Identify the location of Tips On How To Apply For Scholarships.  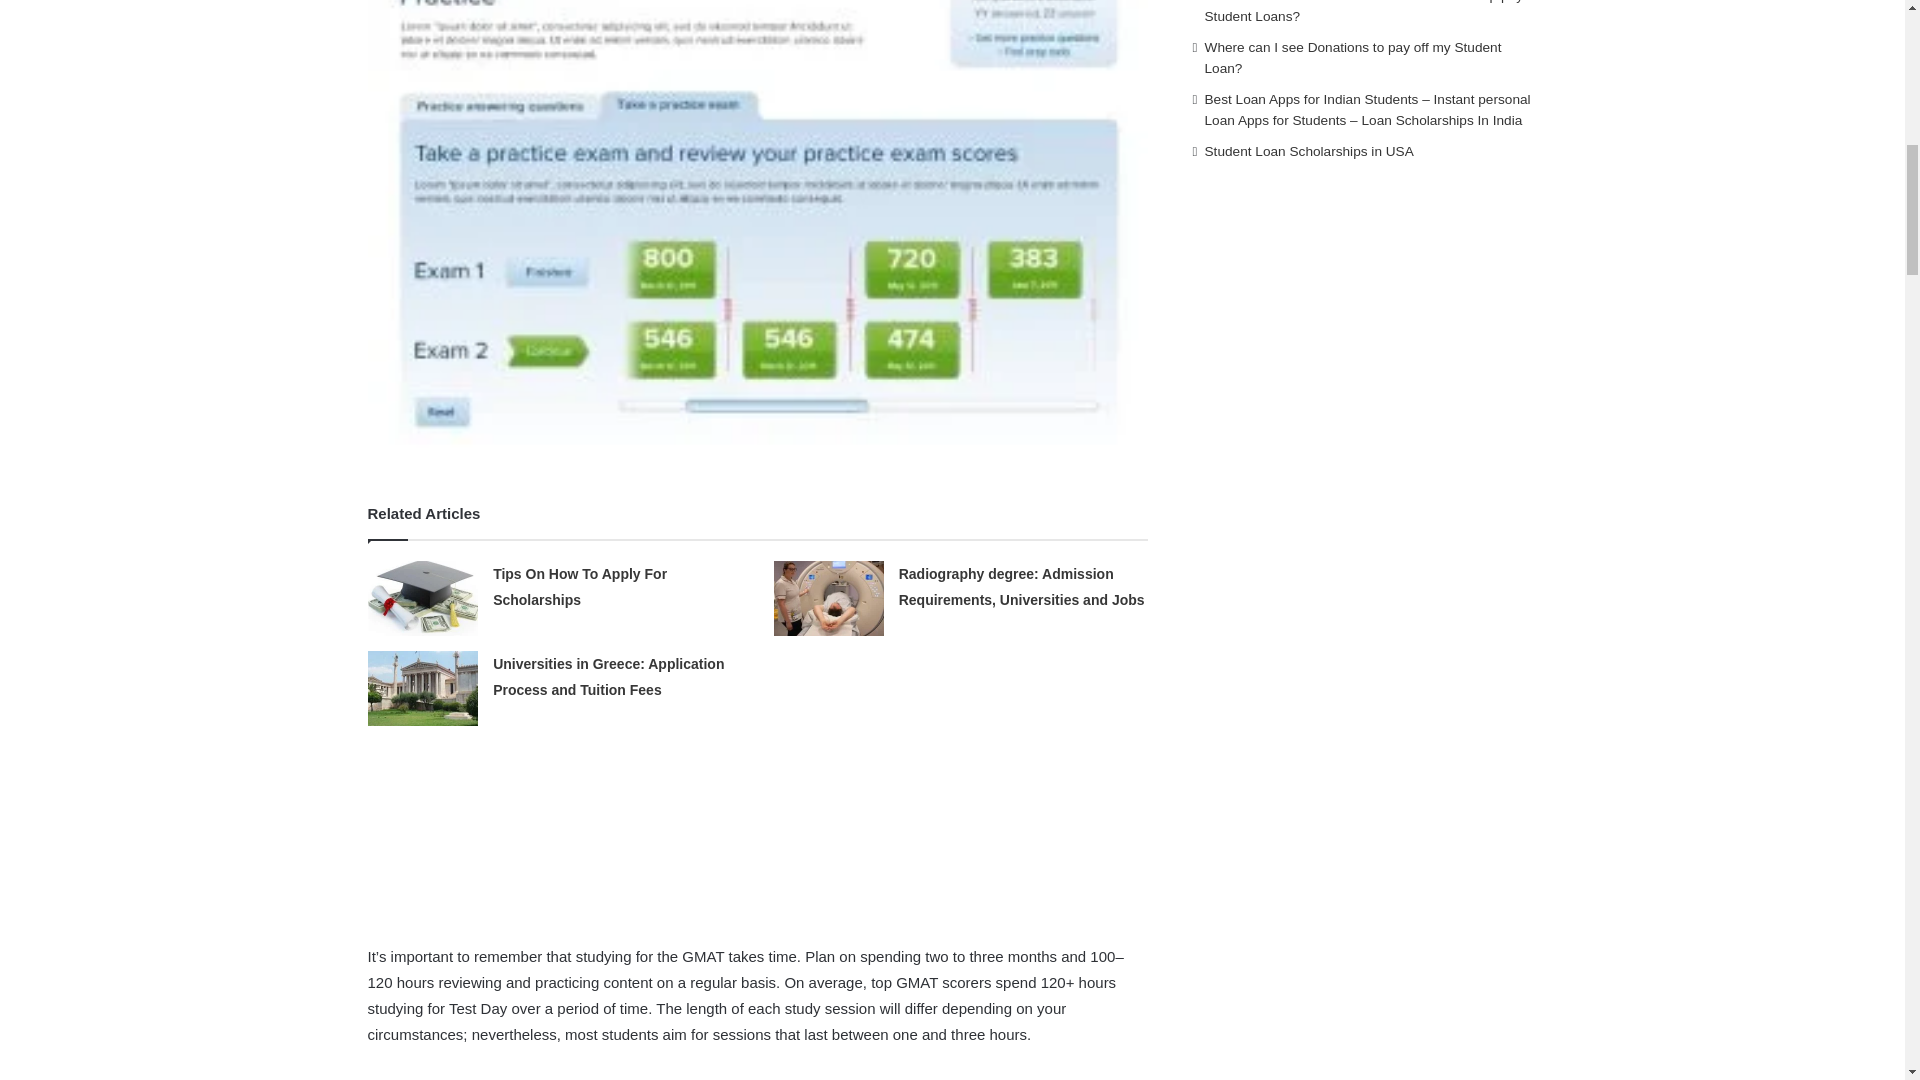
(580, 586).